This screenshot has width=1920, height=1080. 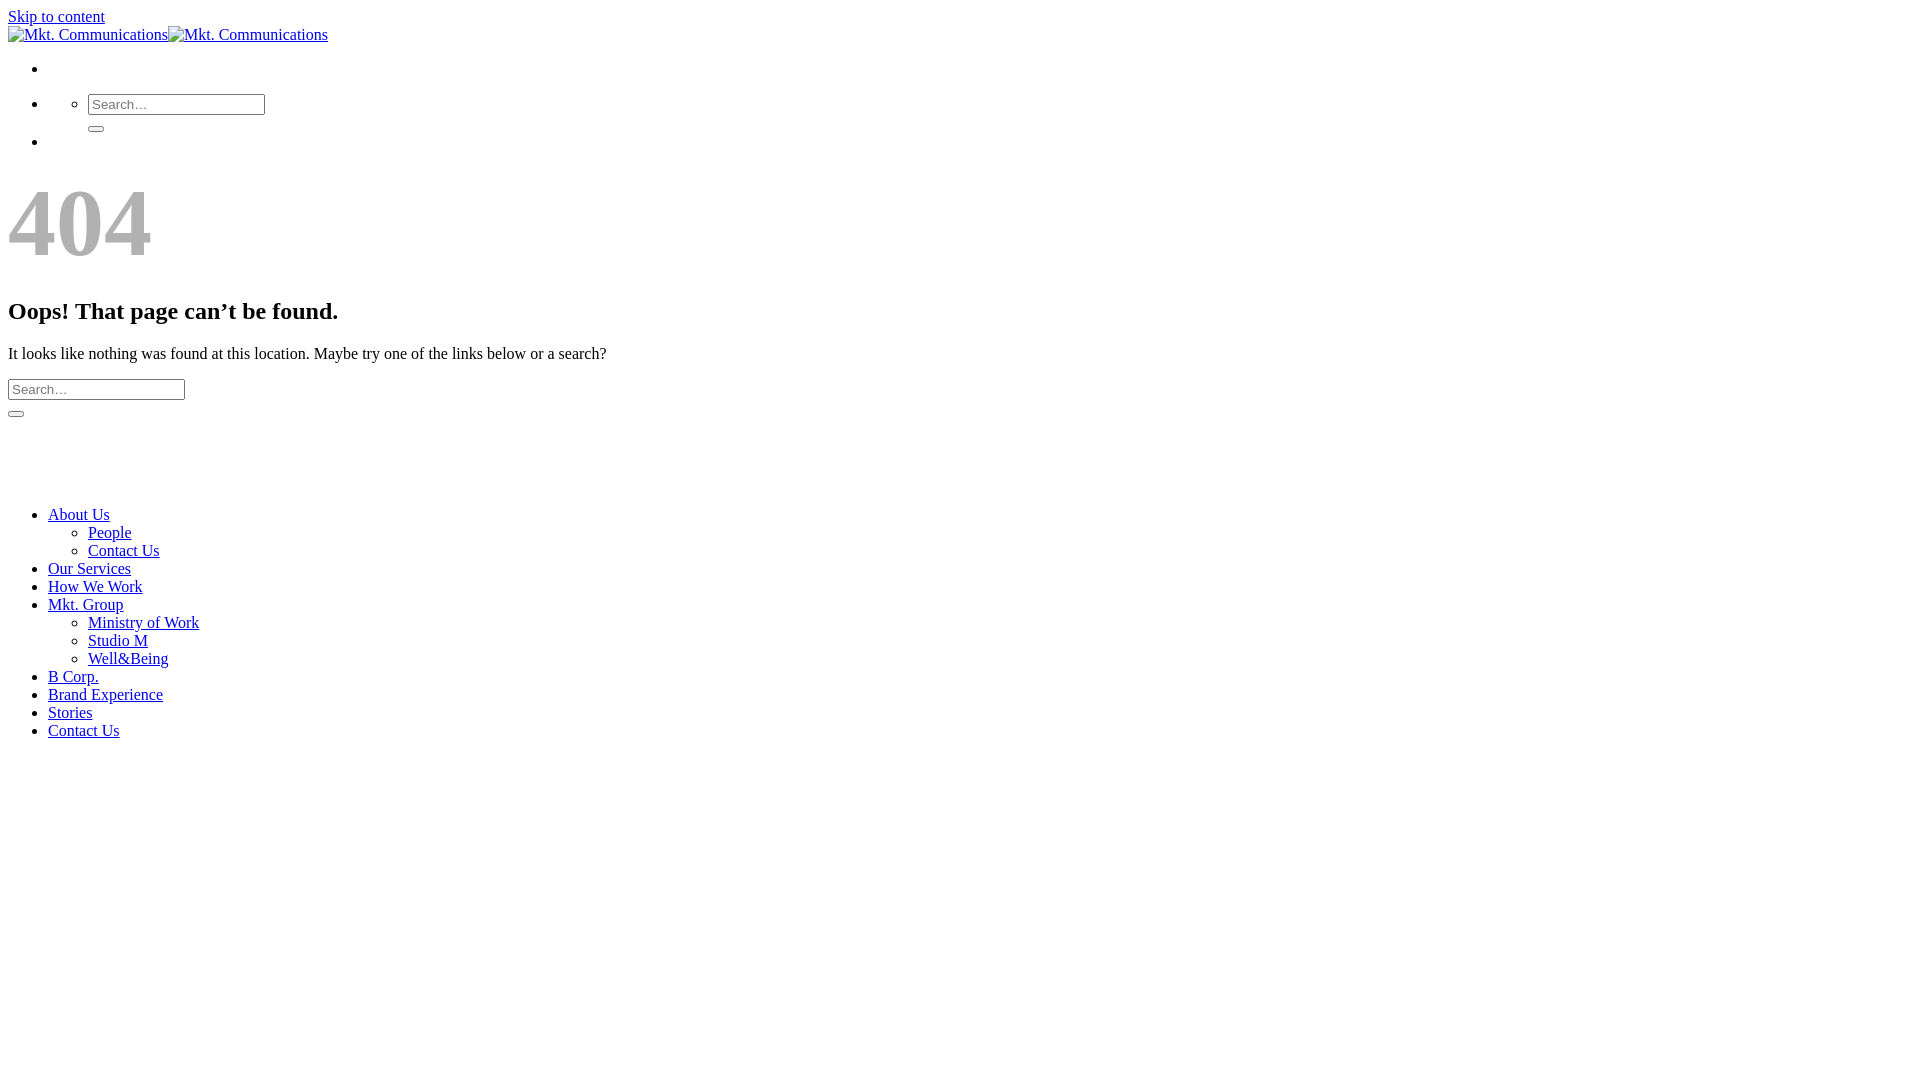 What do you see at coordinates (74, 676) in the screenshot?
I see `B Corp.` at bounding box center [74, 676].